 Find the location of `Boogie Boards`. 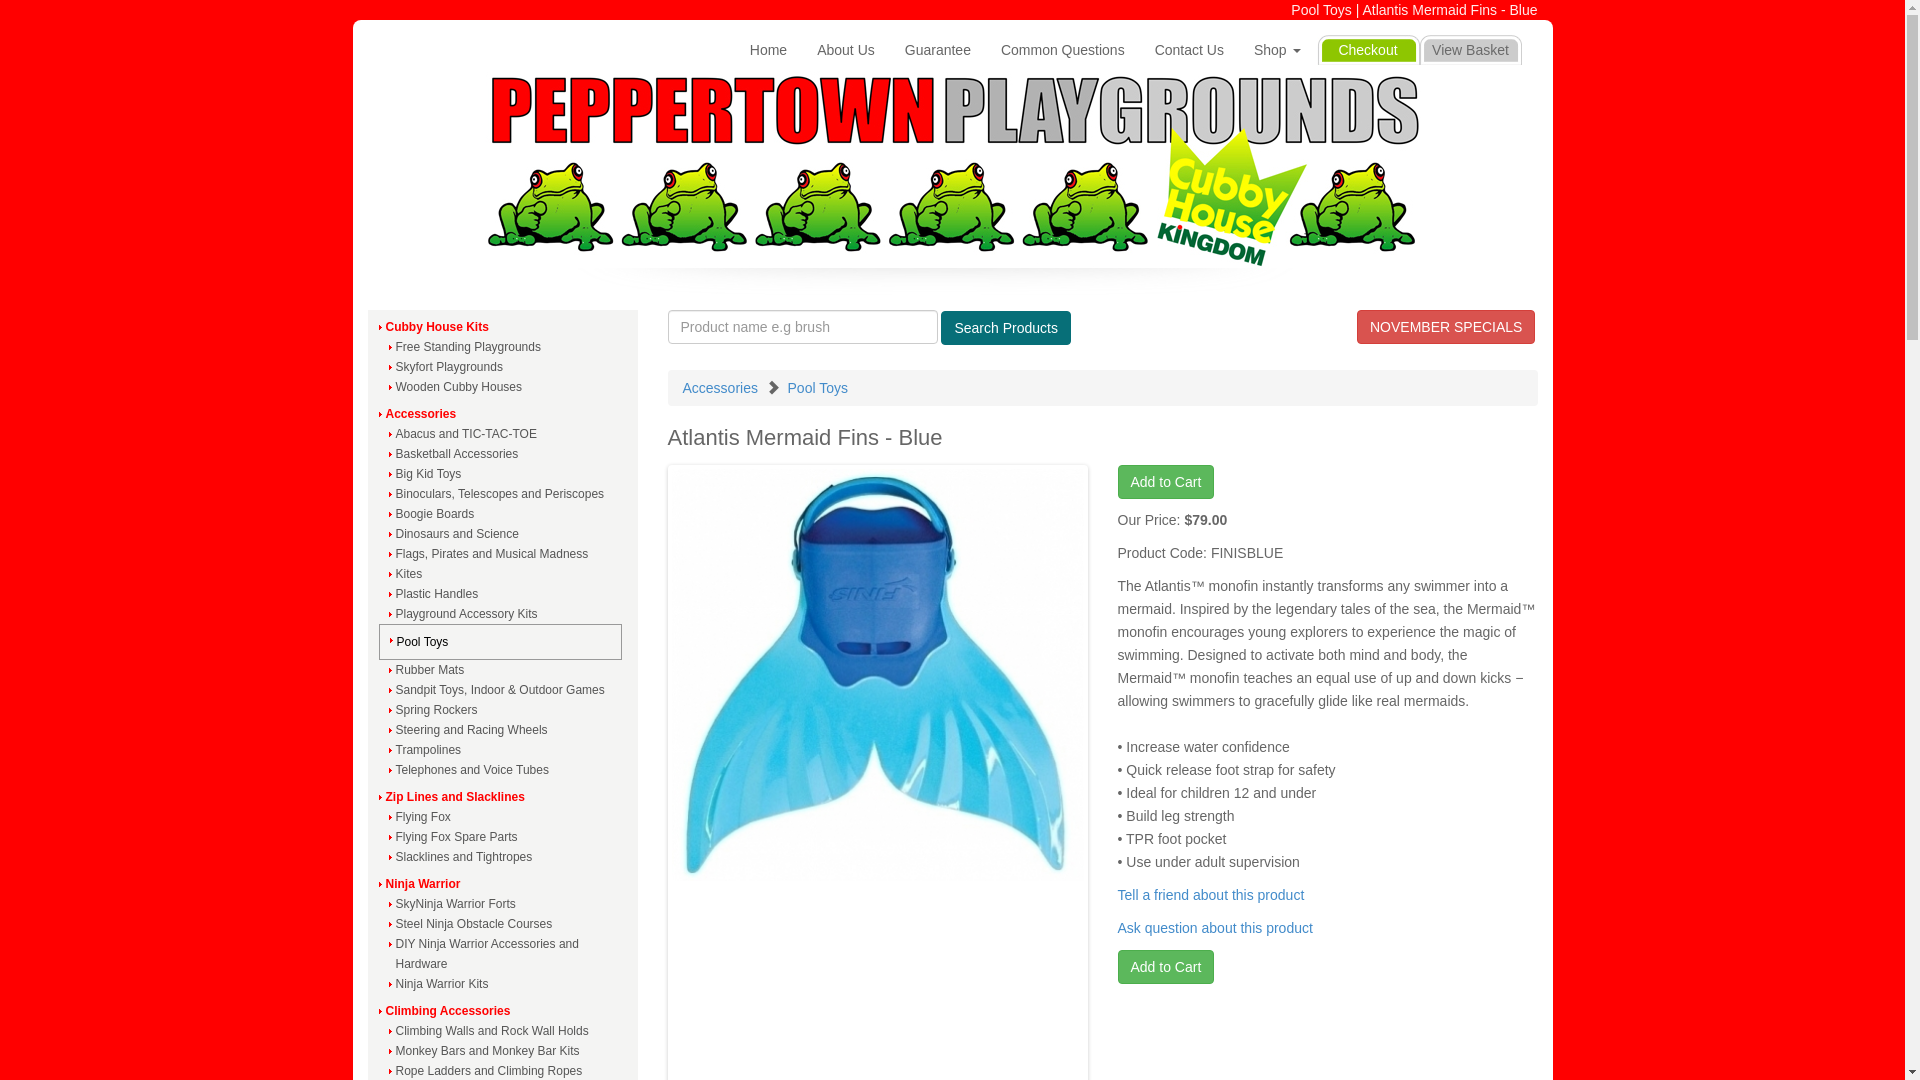

Boogie Boards is located at coordinates (502, 514).